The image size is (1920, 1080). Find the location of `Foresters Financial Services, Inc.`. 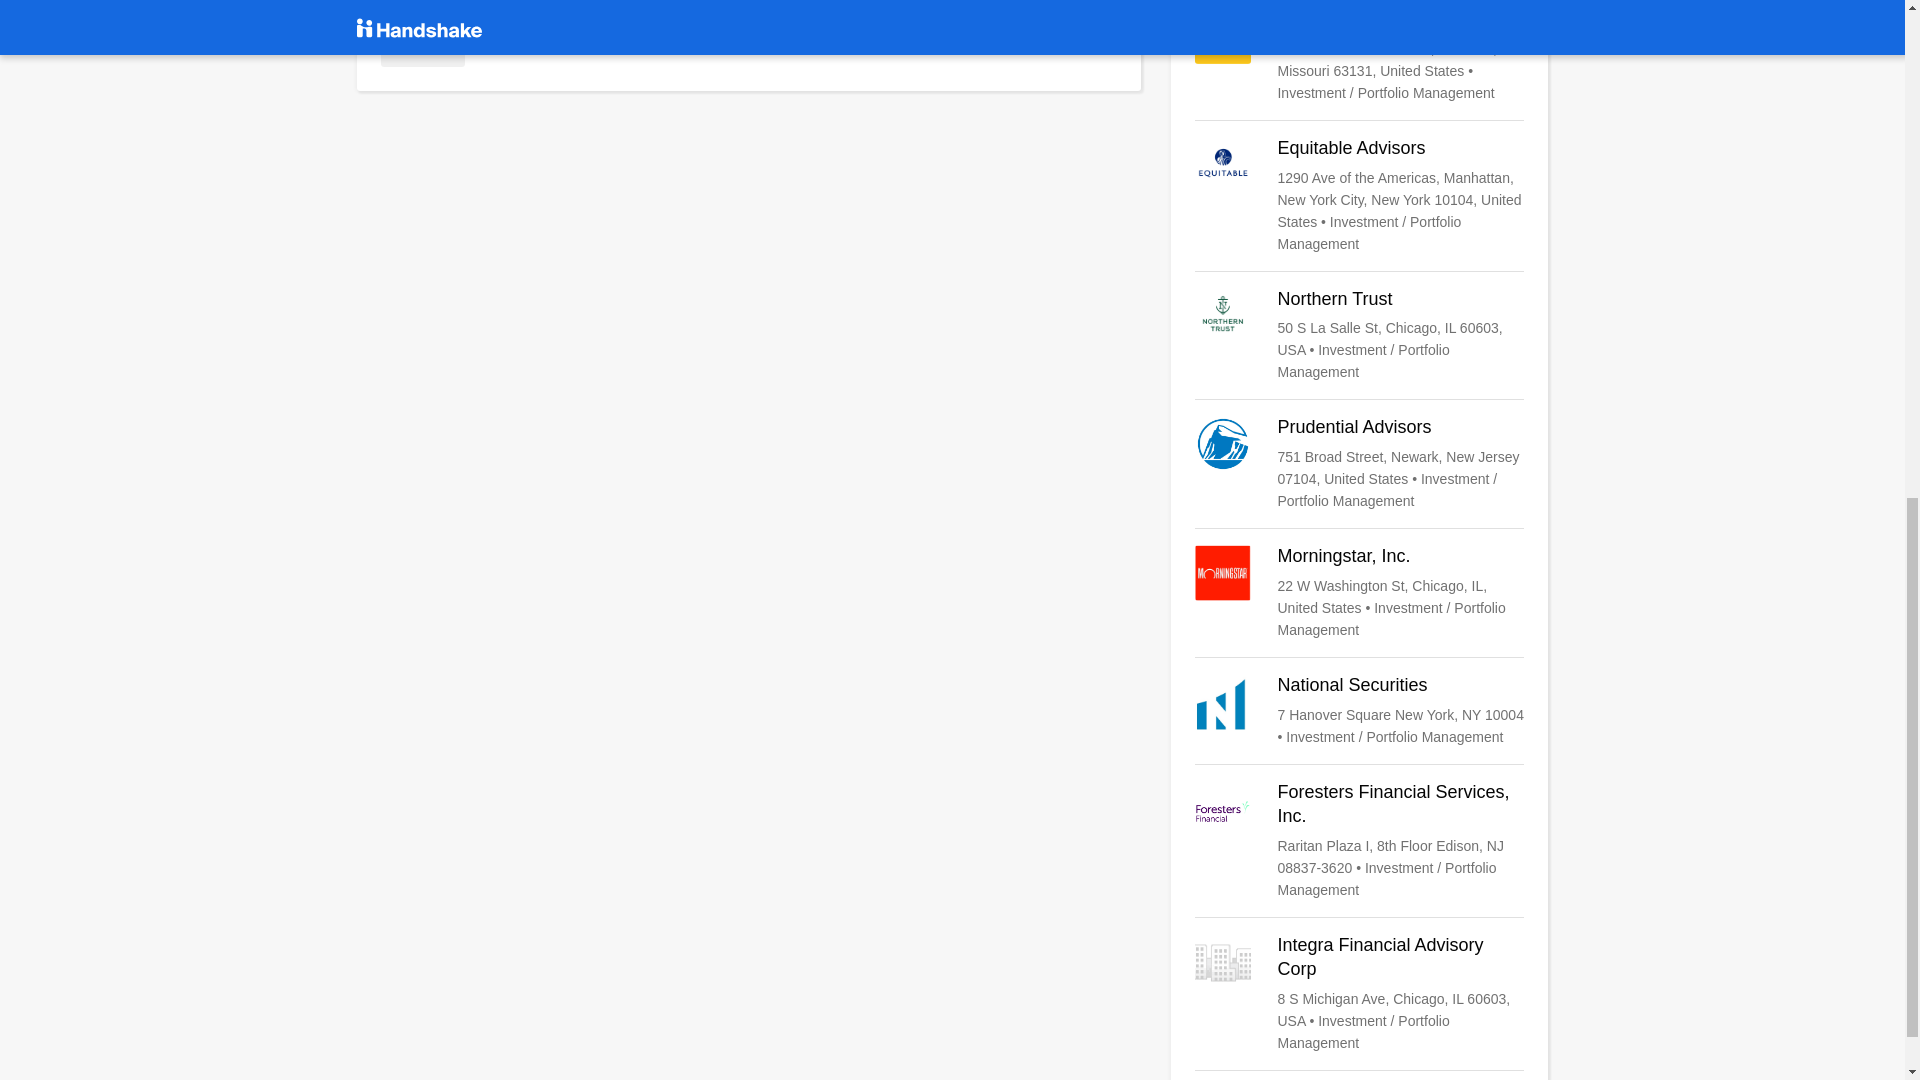

Foresters Financial Services, Inc. is located at coordinates (1359, 840).